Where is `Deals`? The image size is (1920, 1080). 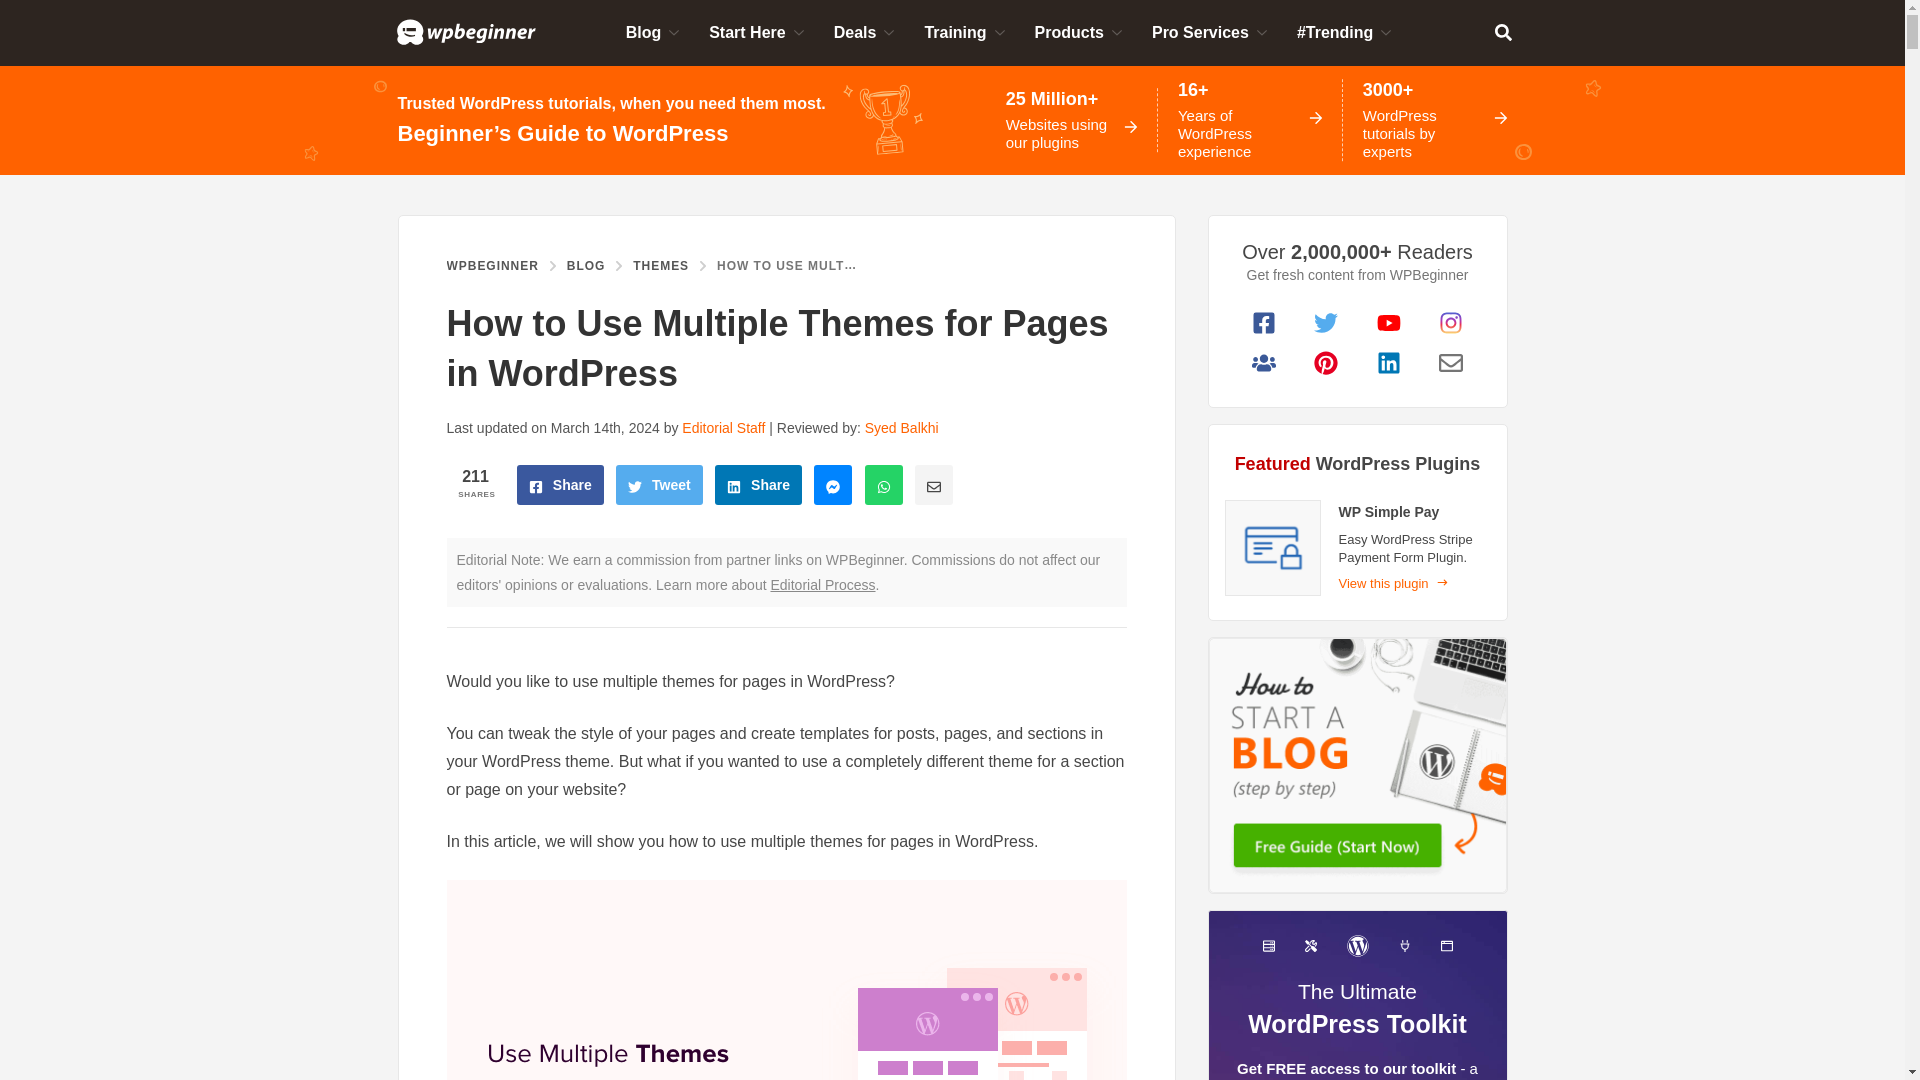 Deals is located at coordinates (862, 32).